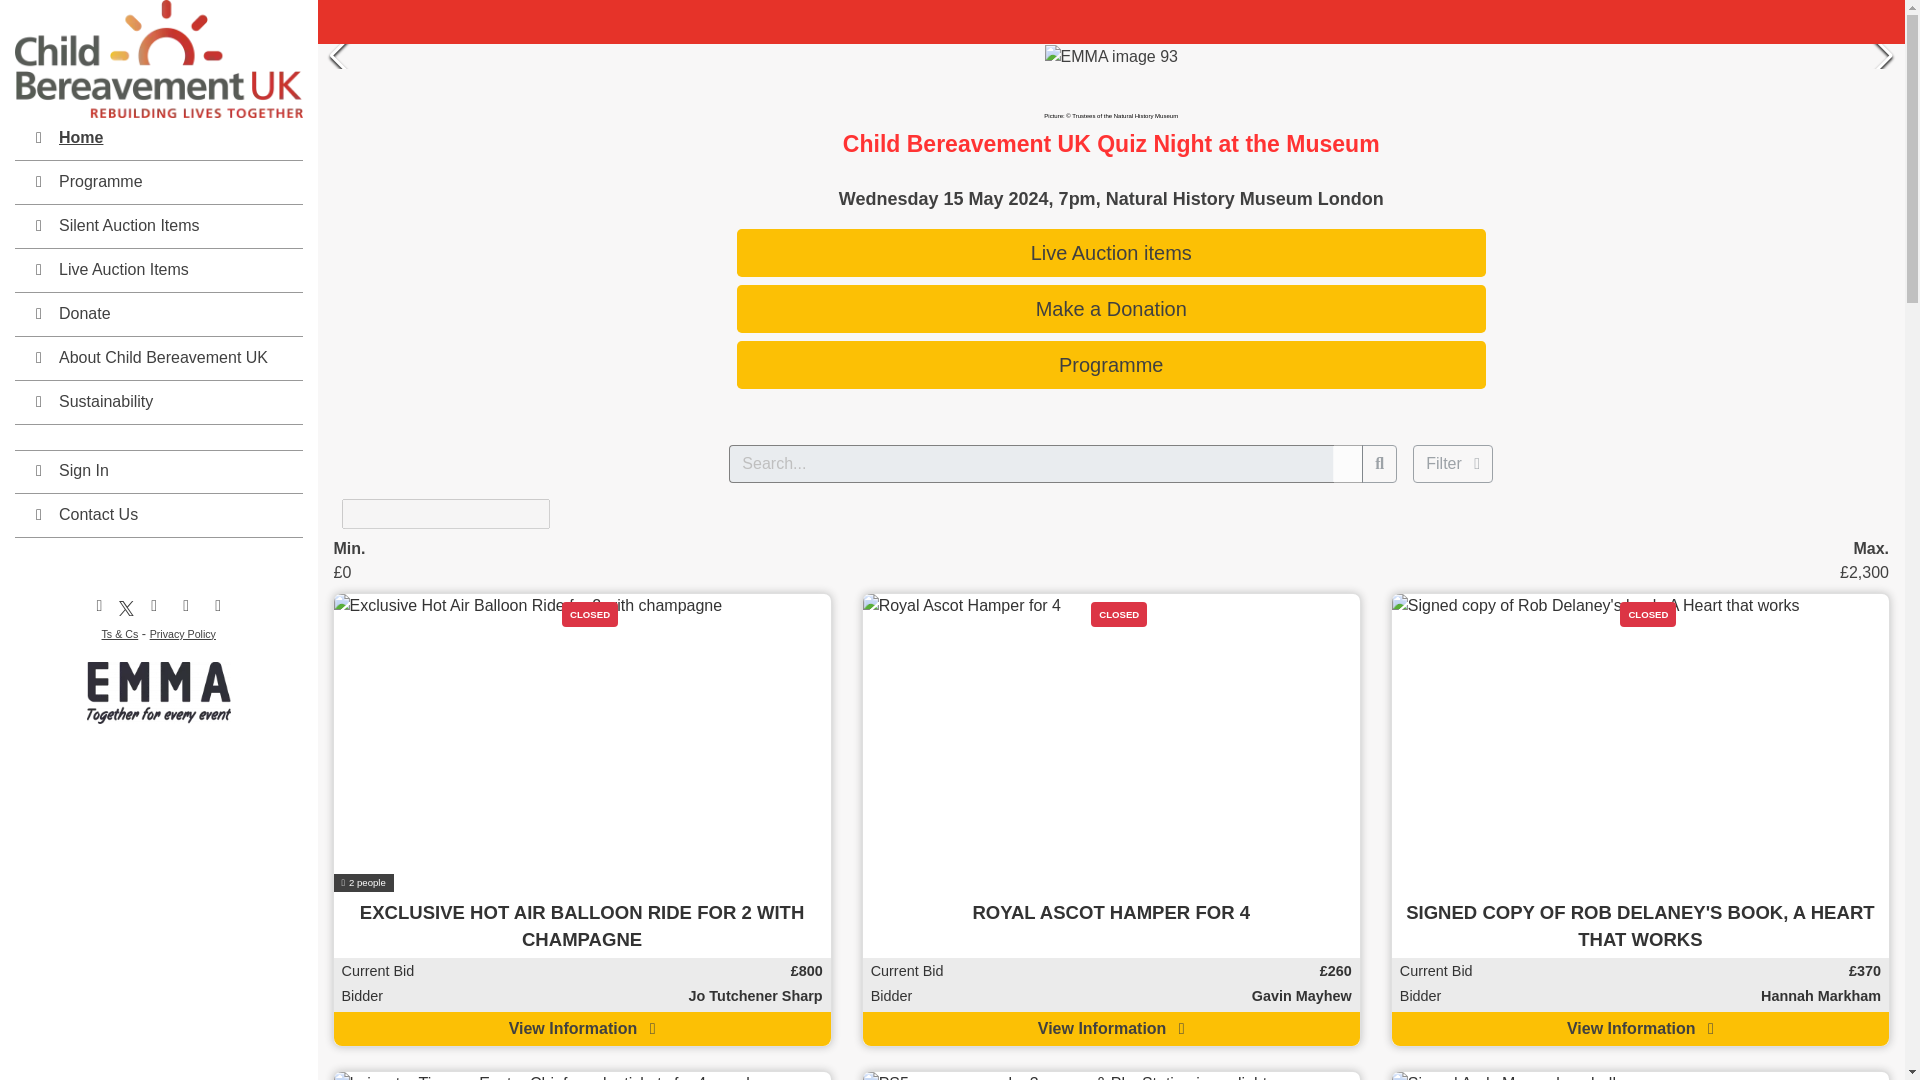  I want to click on Live Auction items, so click(1112, 252).